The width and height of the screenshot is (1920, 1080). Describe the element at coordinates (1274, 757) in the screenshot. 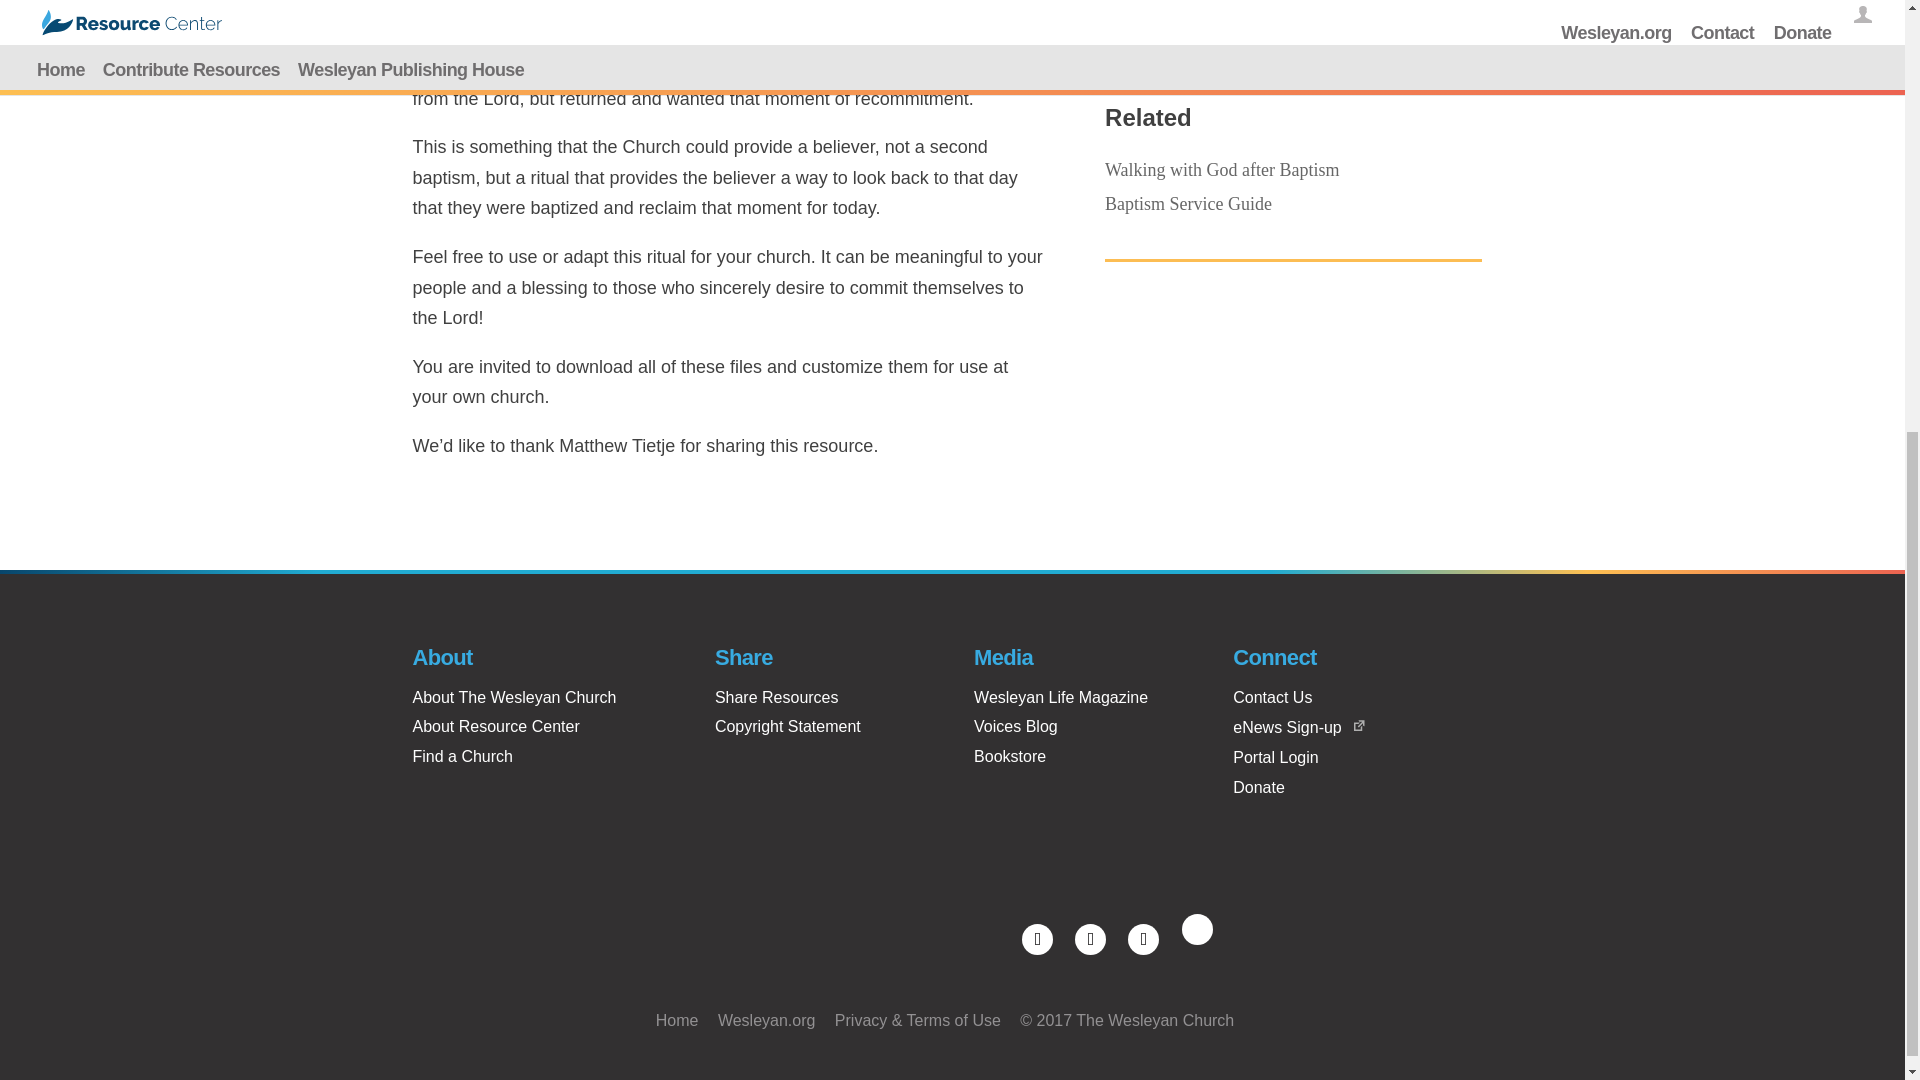

I see `Portal Login` at that location.